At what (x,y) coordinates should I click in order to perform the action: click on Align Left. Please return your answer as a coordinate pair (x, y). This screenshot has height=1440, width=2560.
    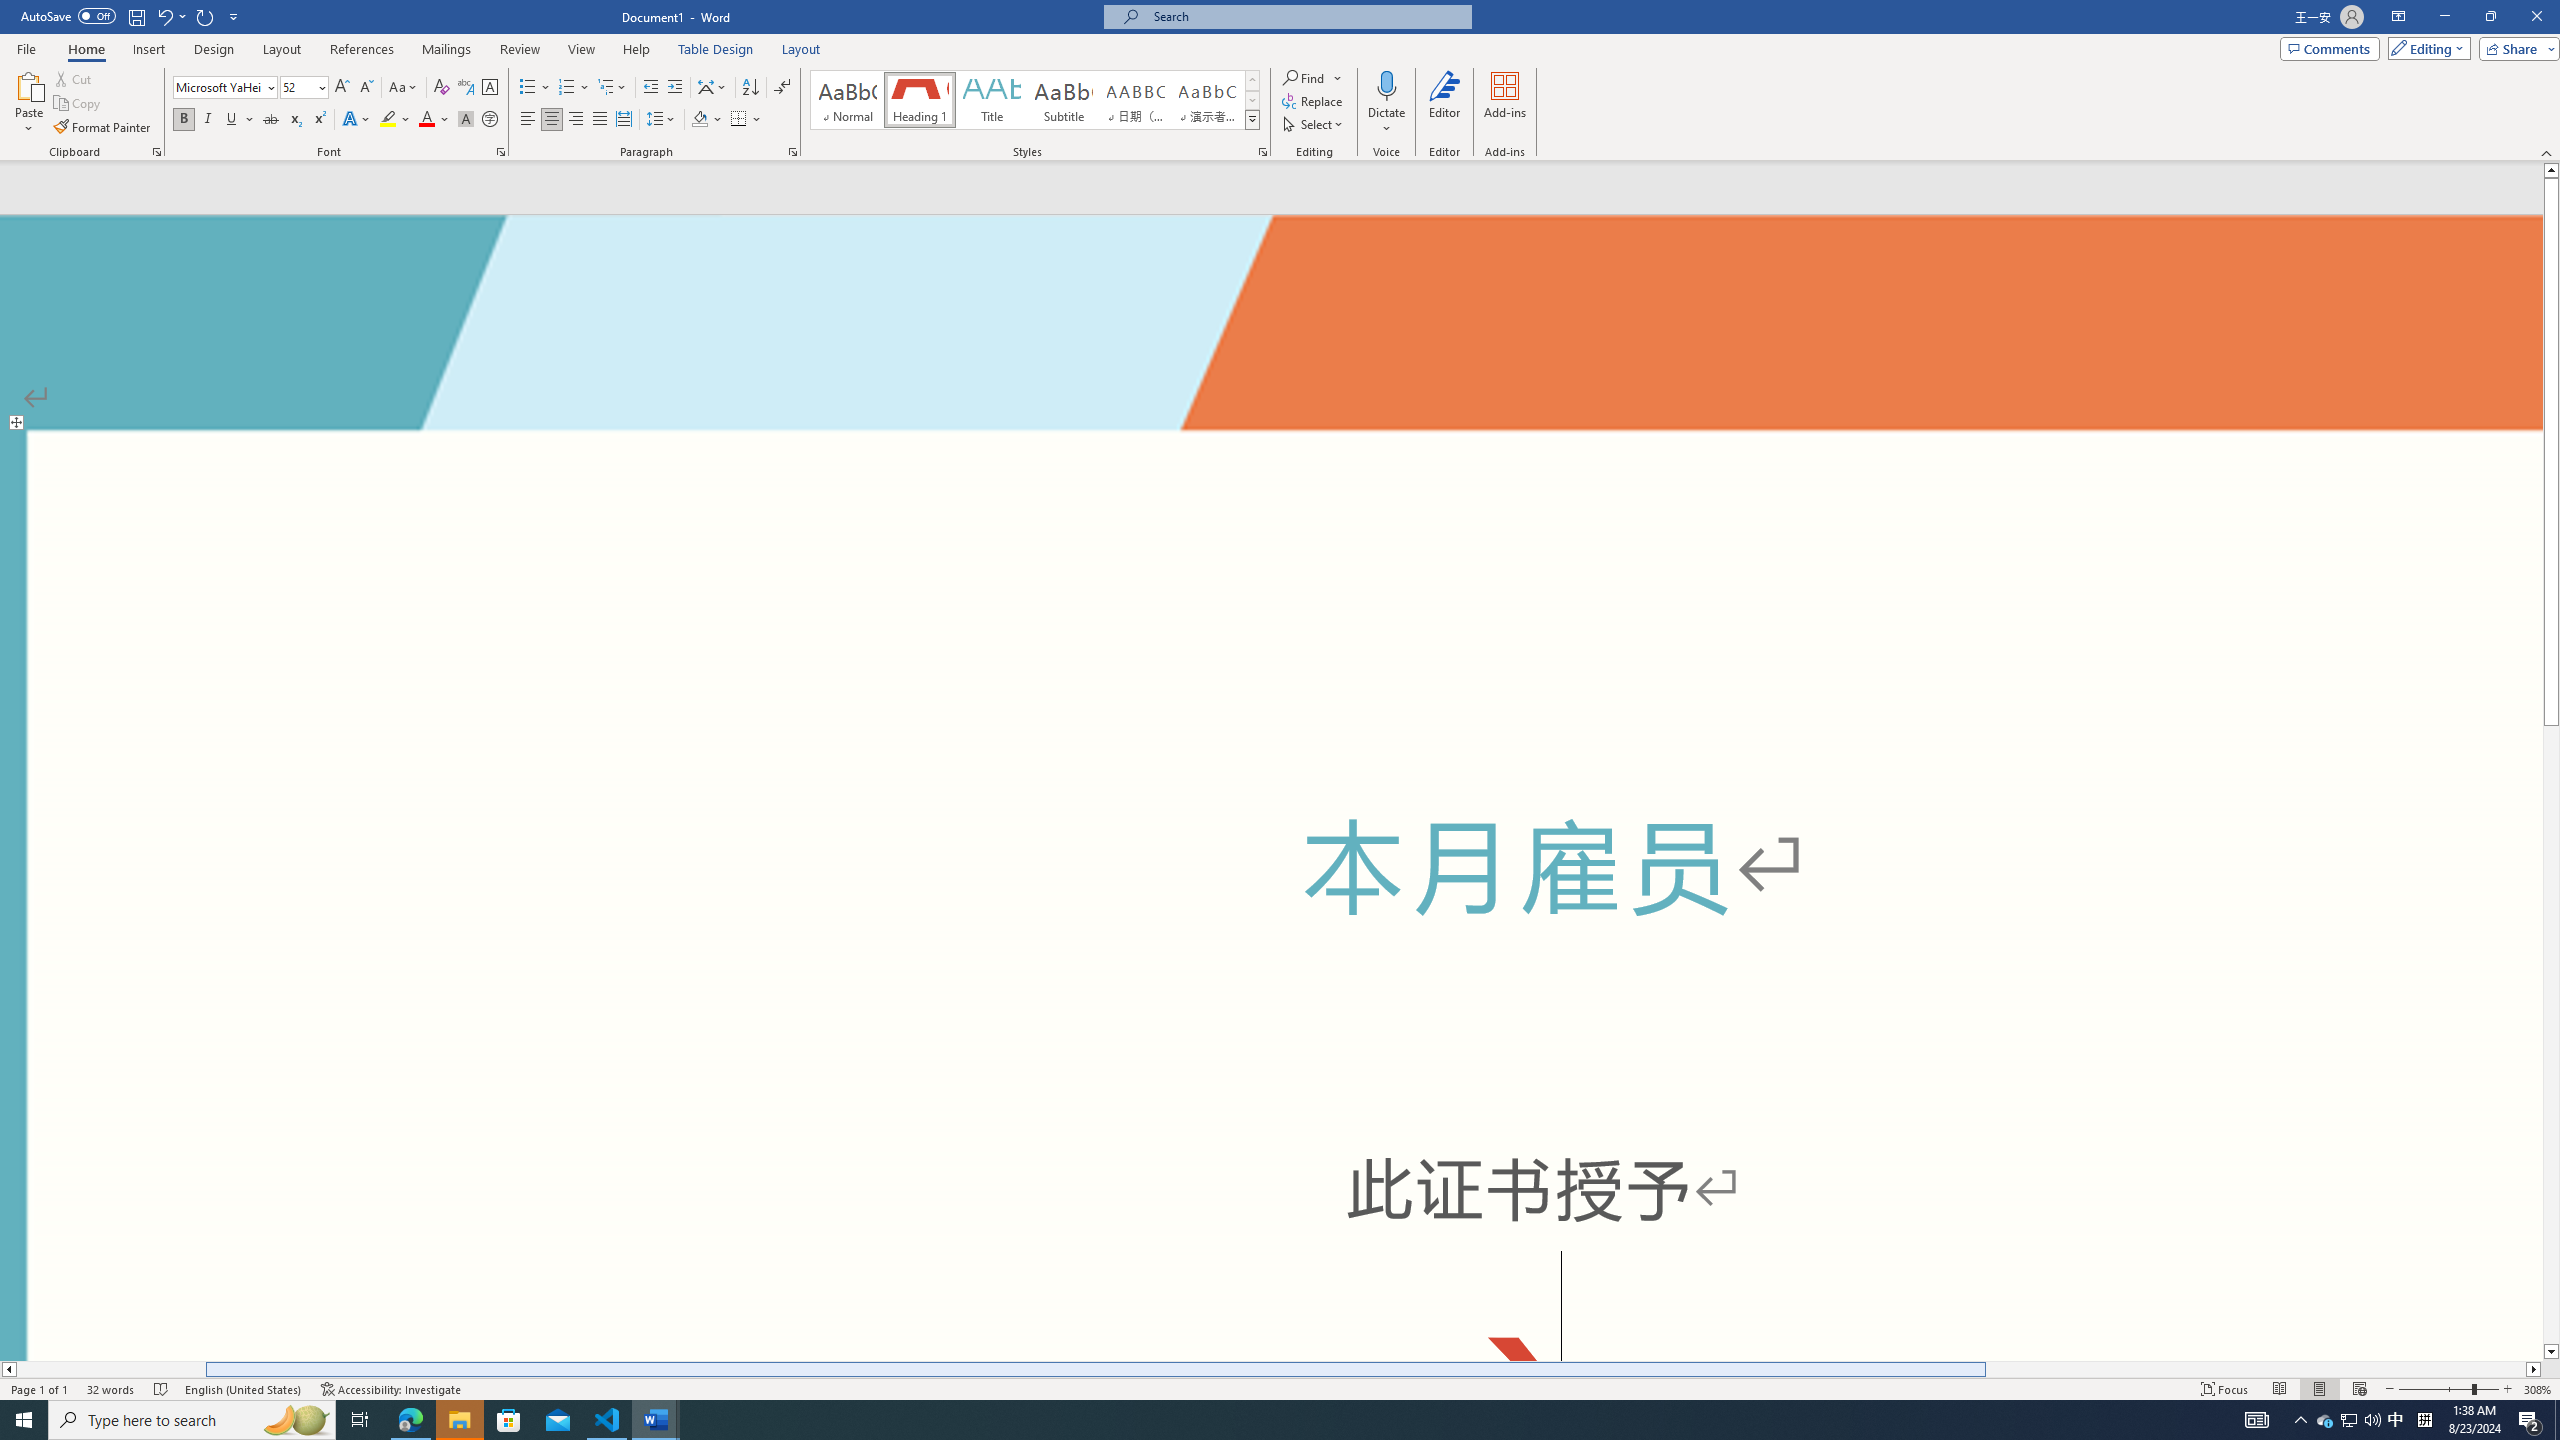
    Looking at the image, I should click on (528, 120).